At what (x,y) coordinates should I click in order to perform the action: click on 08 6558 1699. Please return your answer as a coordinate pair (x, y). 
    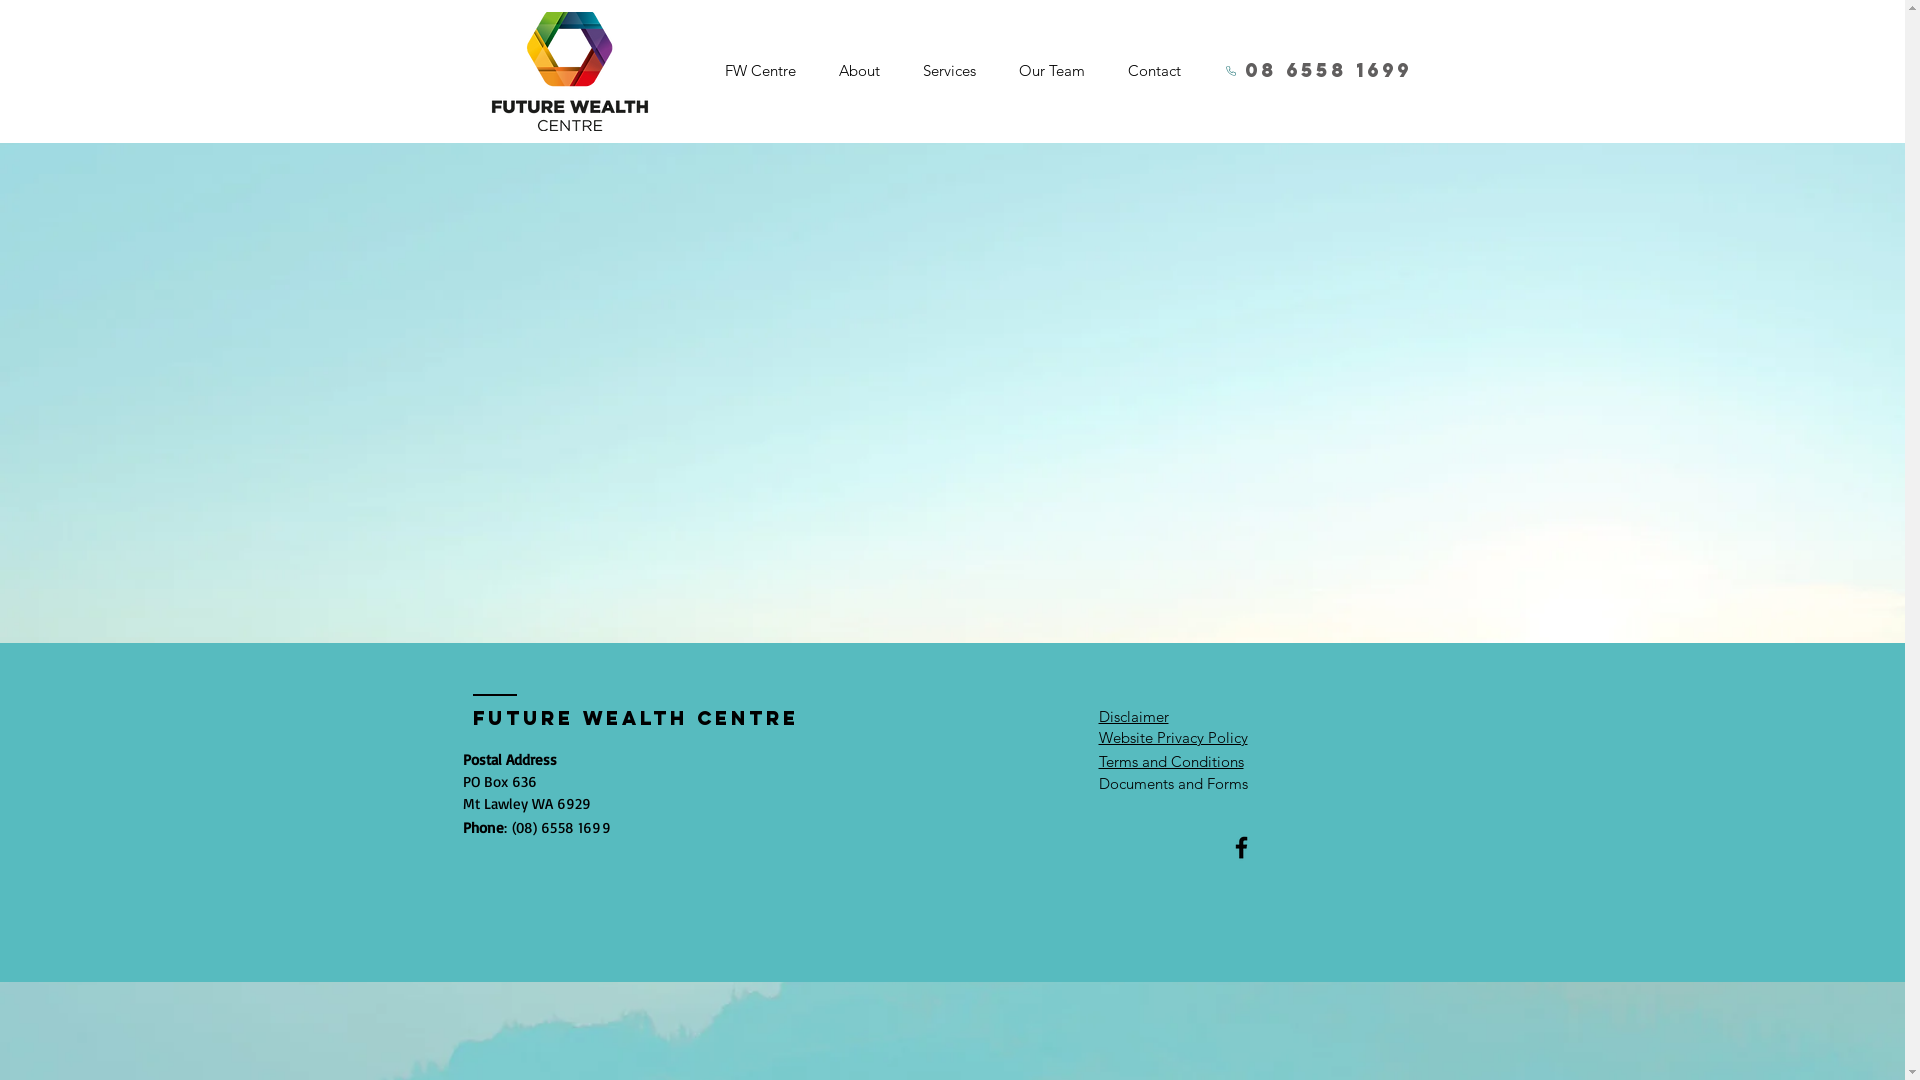
    Looking at the image, I should click on (1318, 71).